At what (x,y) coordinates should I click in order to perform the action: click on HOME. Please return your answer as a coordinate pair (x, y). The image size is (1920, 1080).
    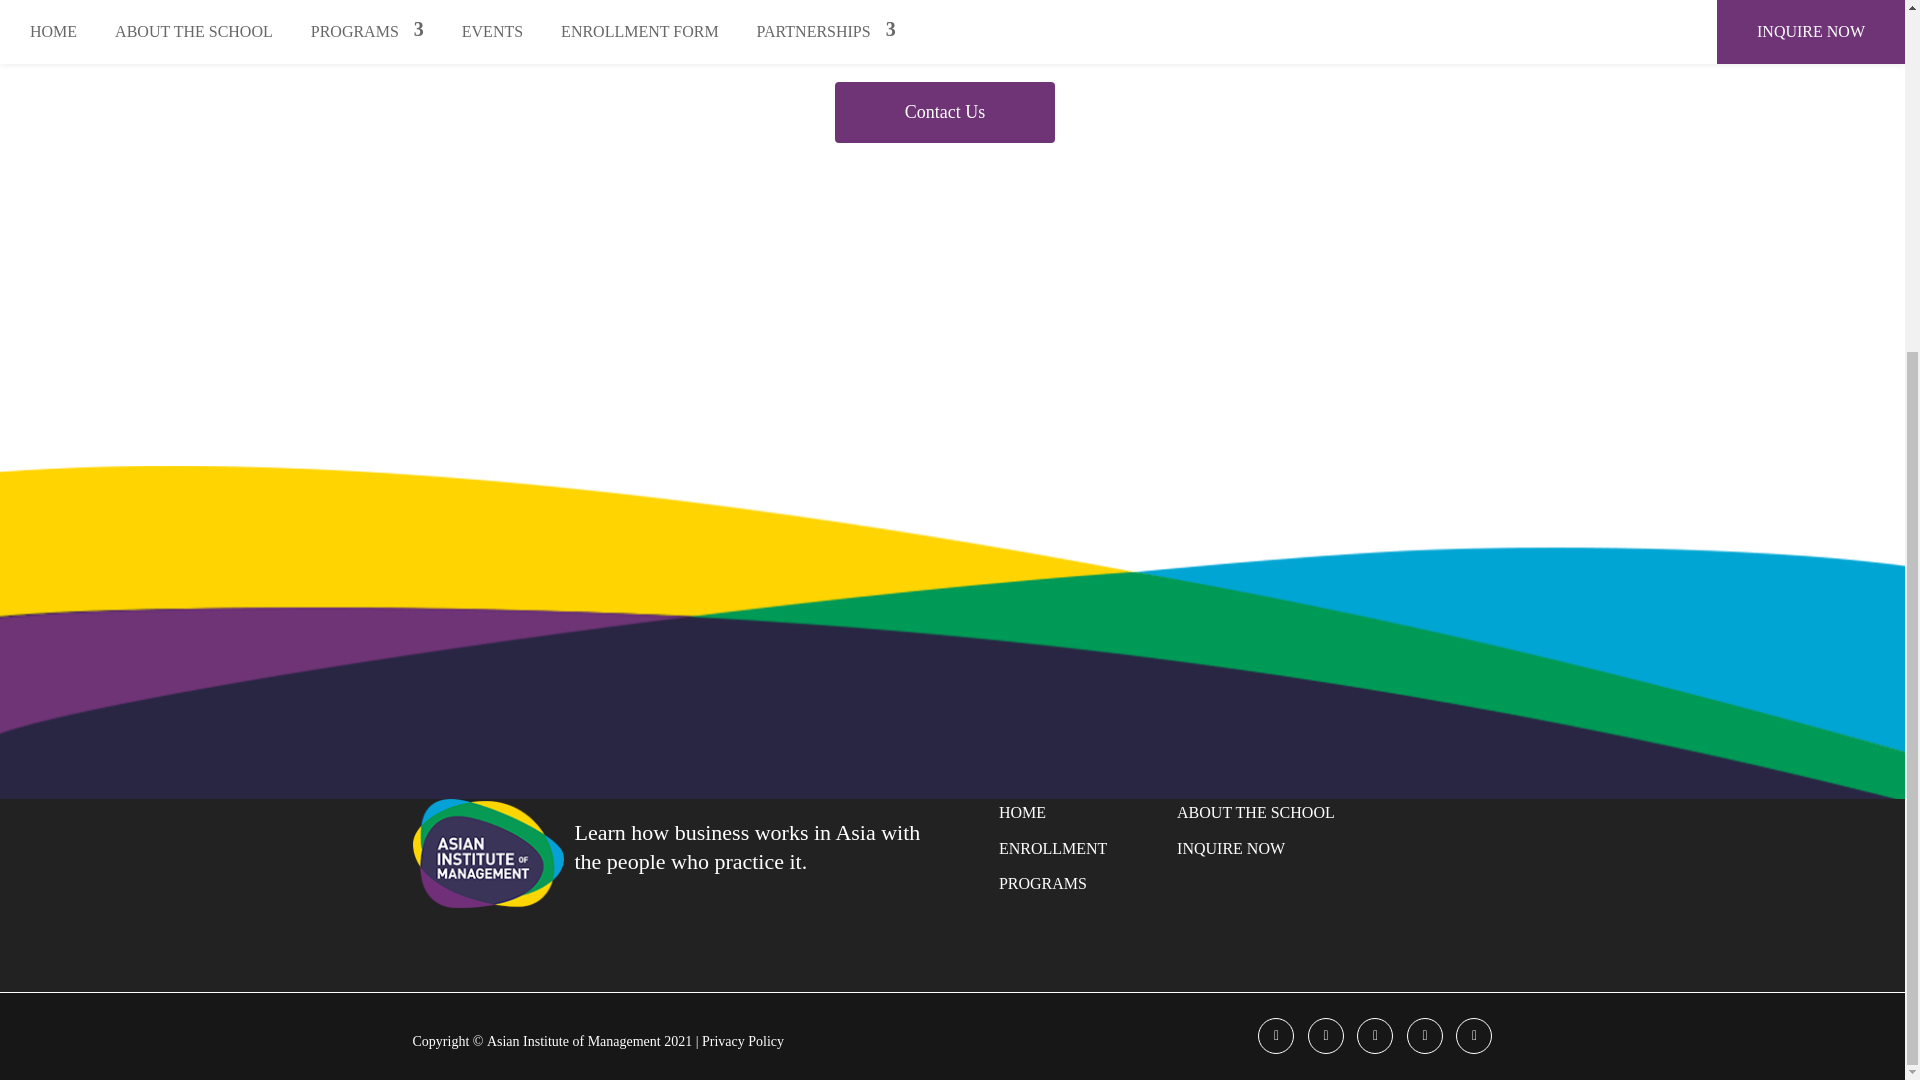
    Looking at the image, I should click on (1022, 812).